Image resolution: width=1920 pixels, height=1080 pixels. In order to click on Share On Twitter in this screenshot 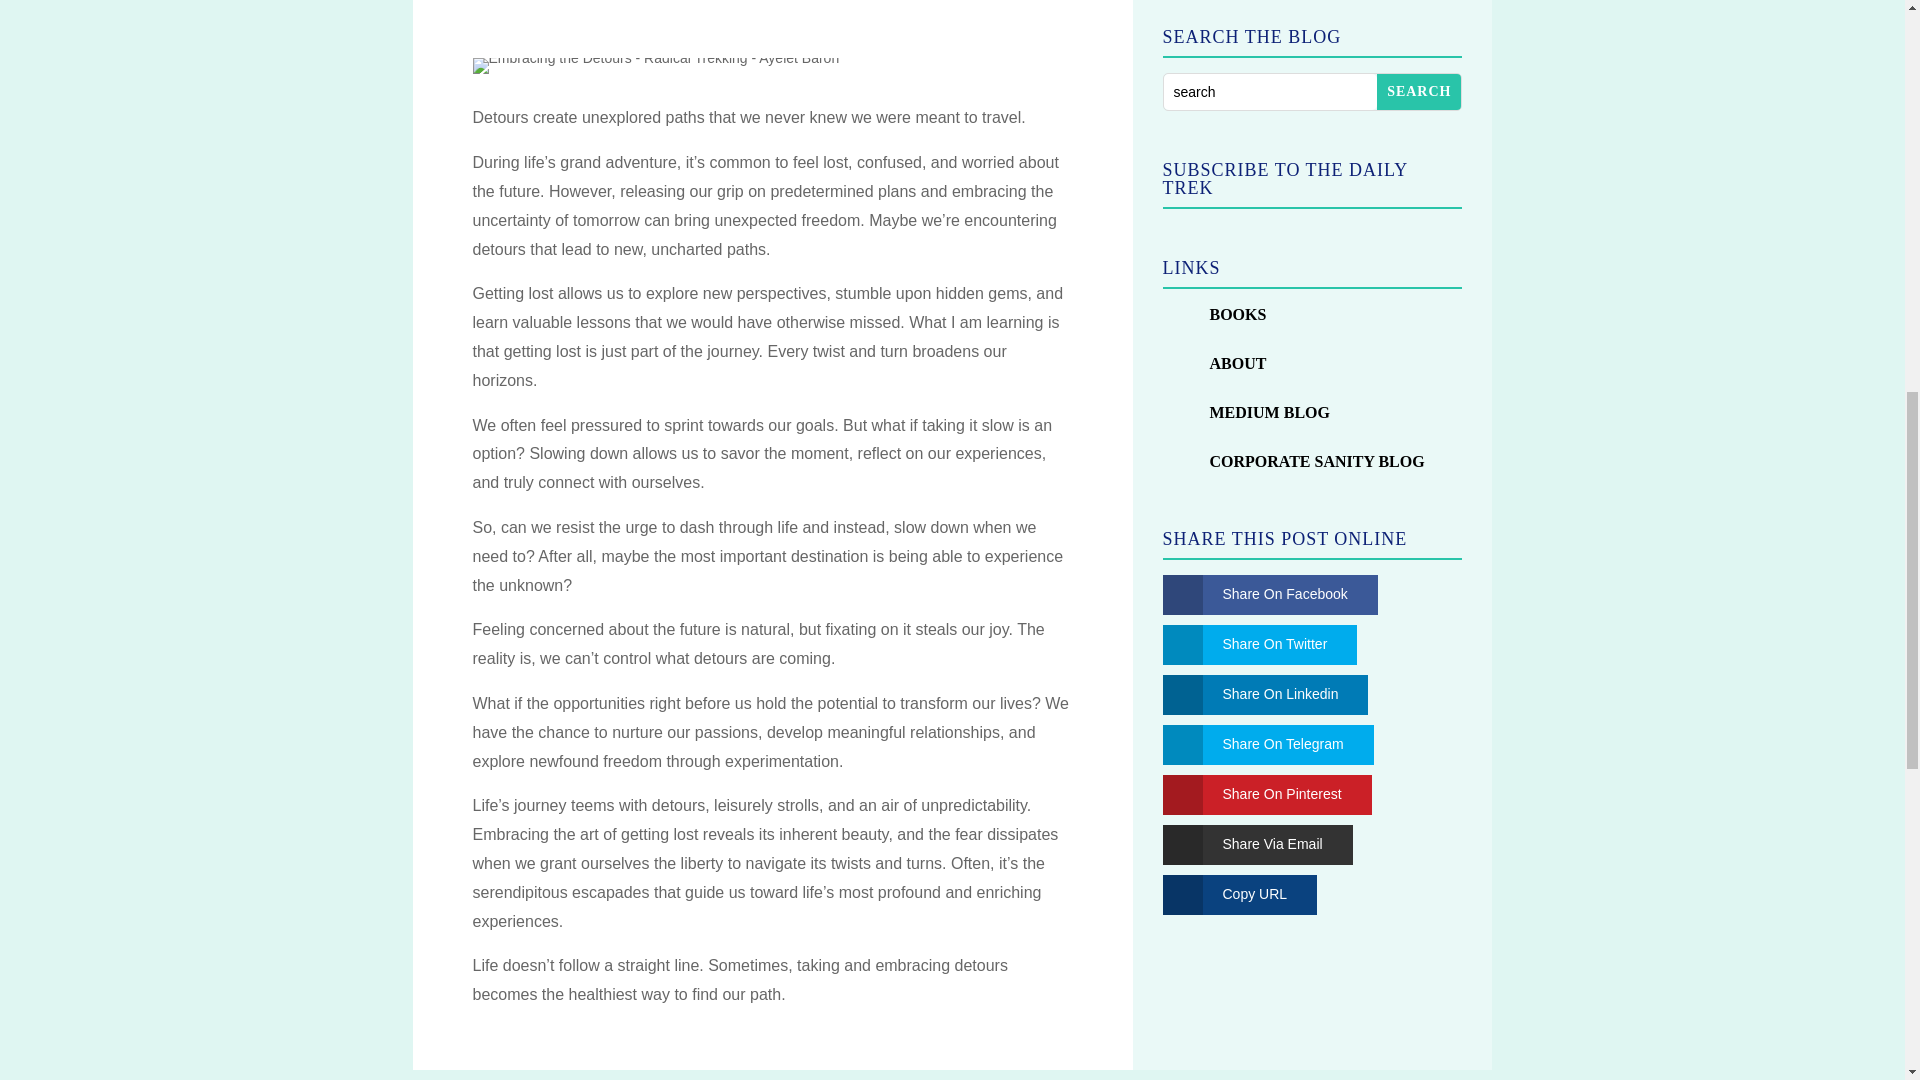, I will do `click(1244, 645)`.